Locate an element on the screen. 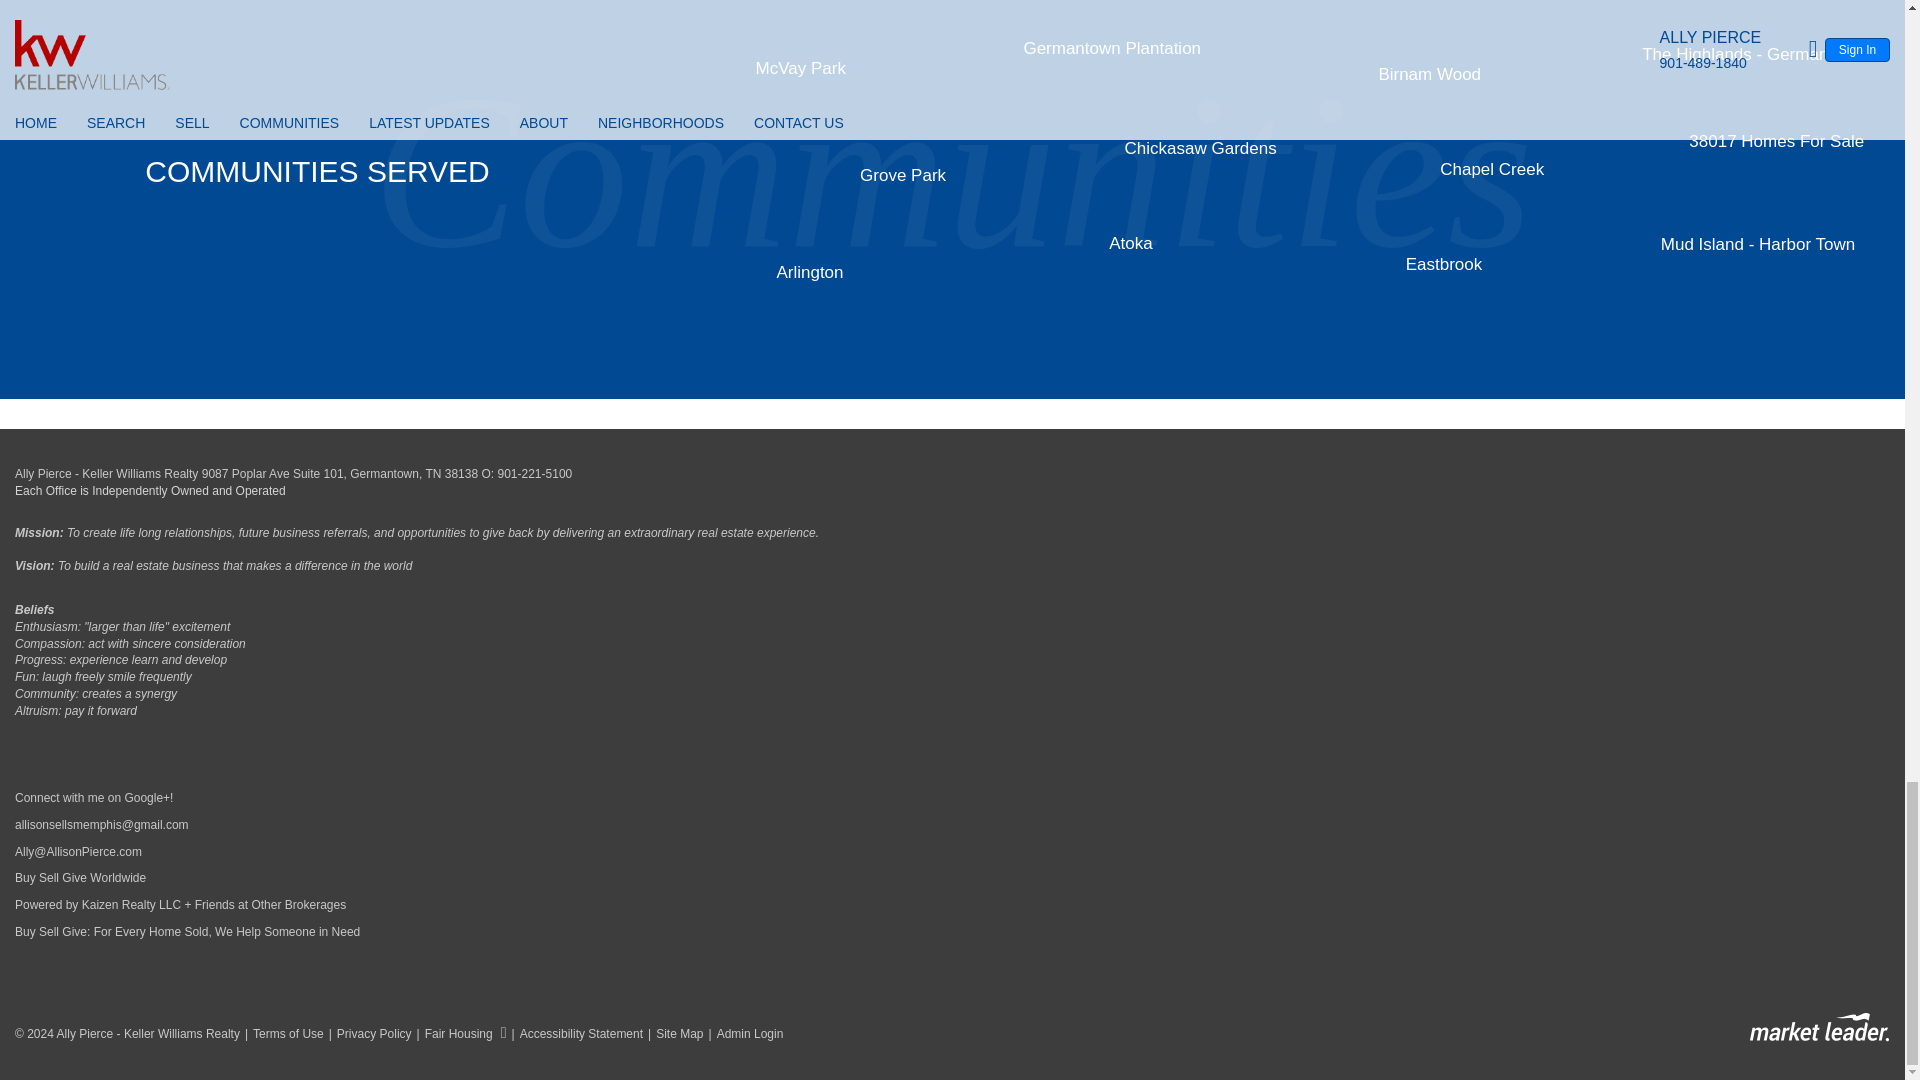 The width and height of the screenshot is (1920, 1080). Birnam Wood is located at coordinates (1429, 74).